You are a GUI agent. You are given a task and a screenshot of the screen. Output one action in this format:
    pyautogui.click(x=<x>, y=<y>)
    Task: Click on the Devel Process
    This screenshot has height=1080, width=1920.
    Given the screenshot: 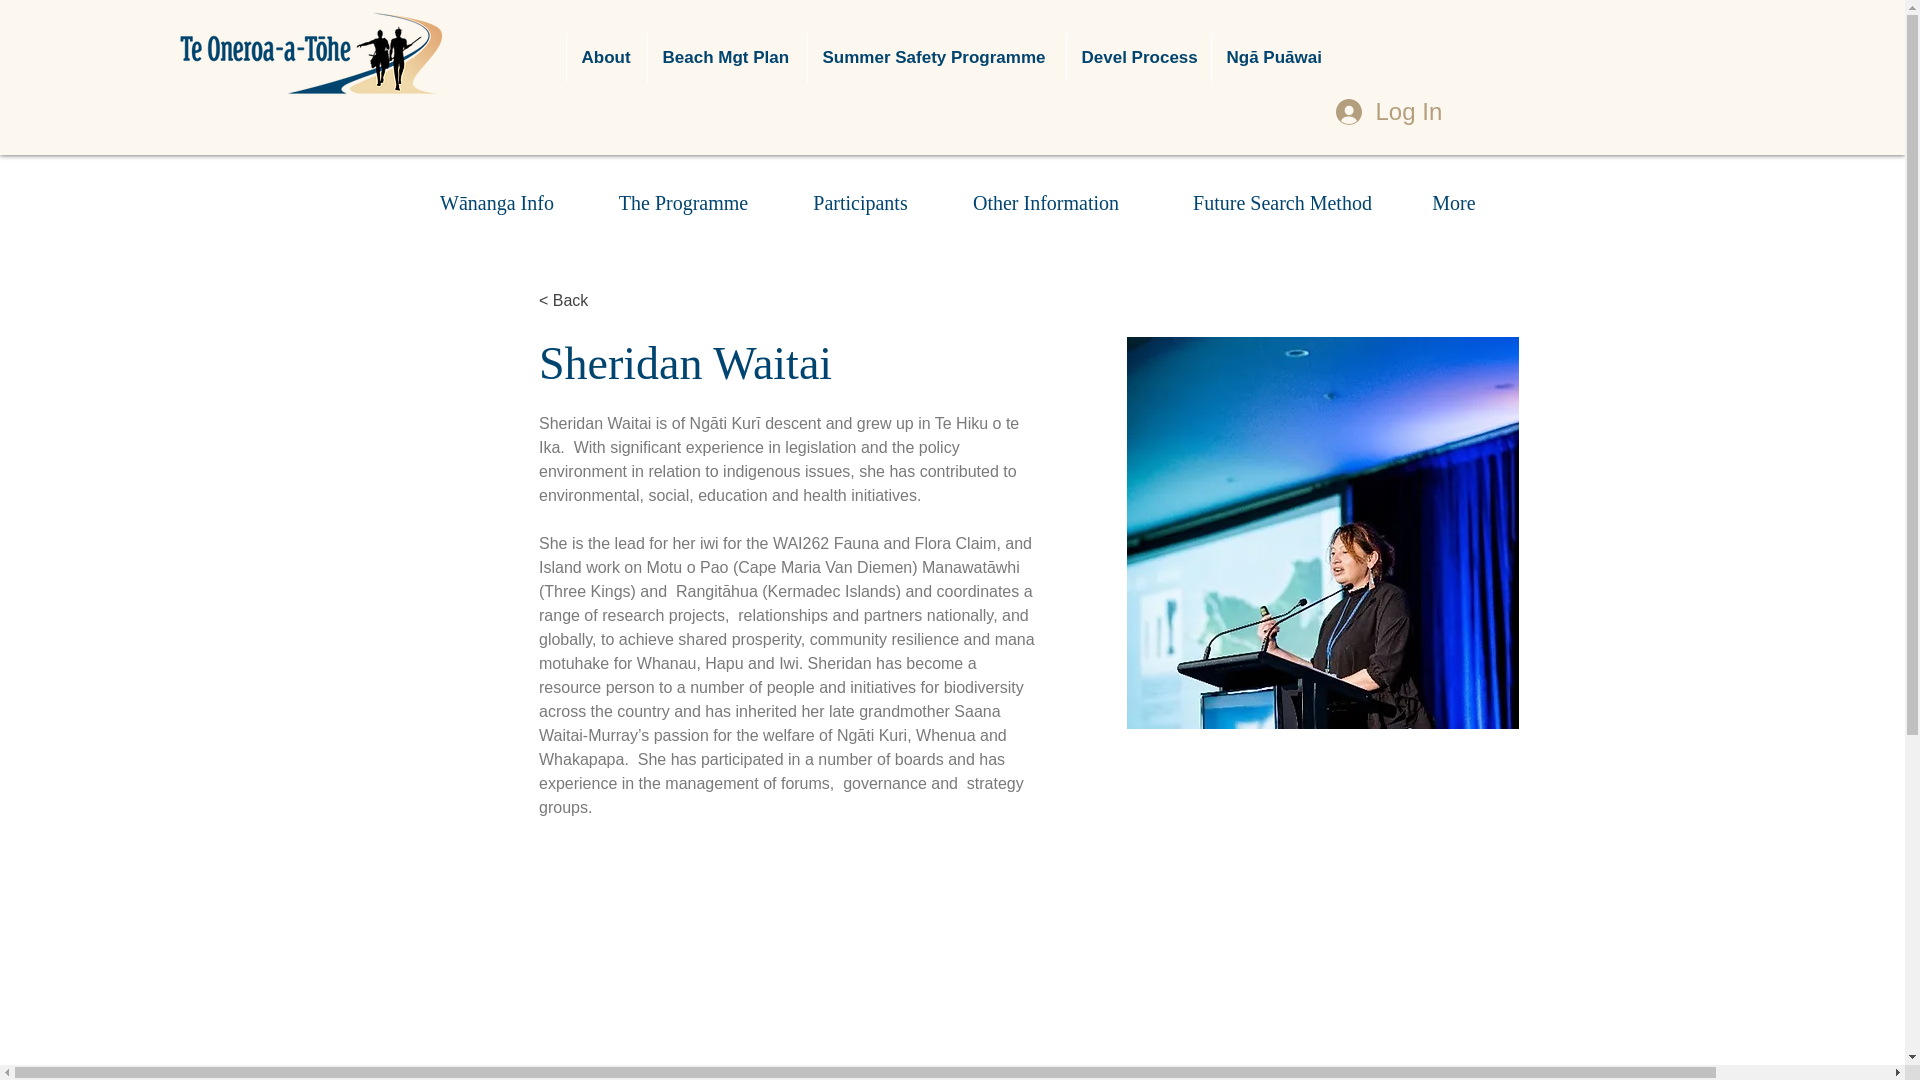 What is the action you would take?
    pyautogui.click(x=1138, y=58)
    